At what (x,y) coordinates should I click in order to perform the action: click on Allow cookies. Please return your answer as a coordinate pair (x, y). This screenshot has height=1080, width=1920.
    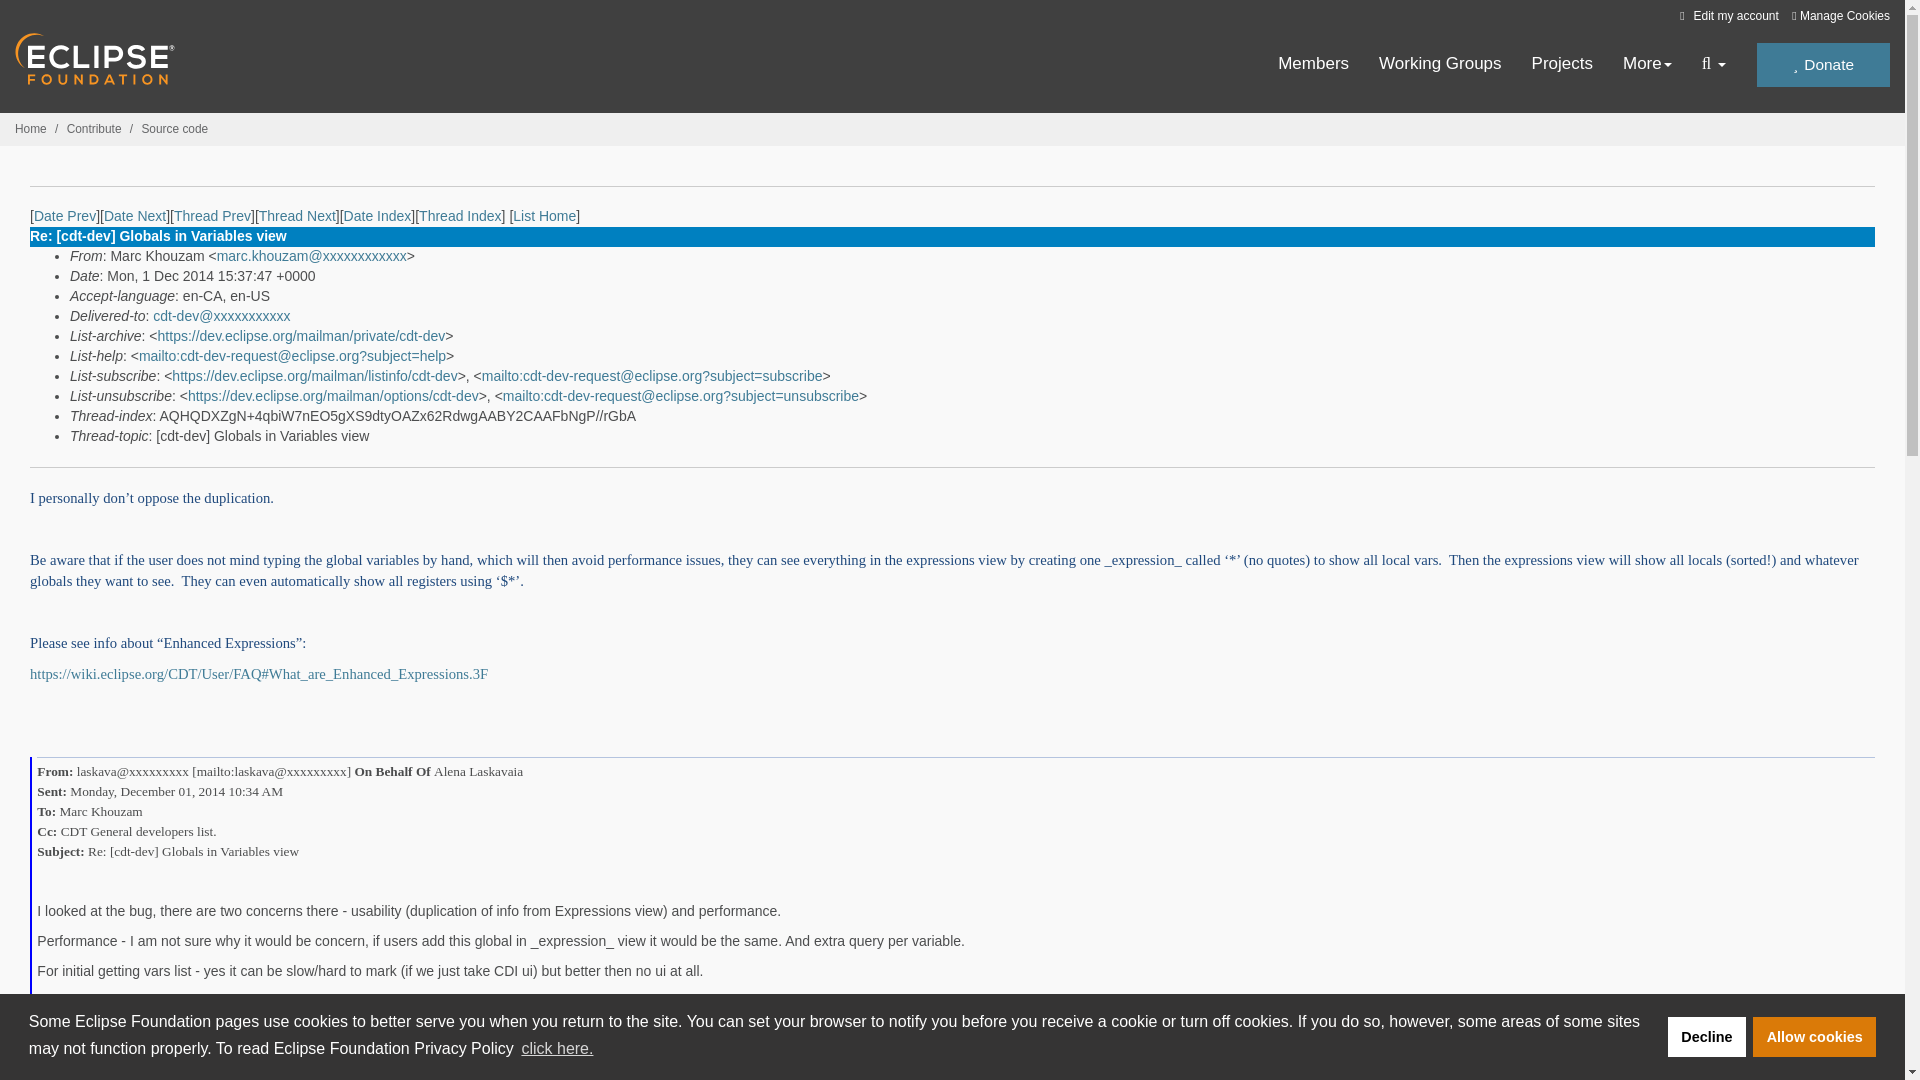
    Looking at the image, I should click on (1814, 1037).